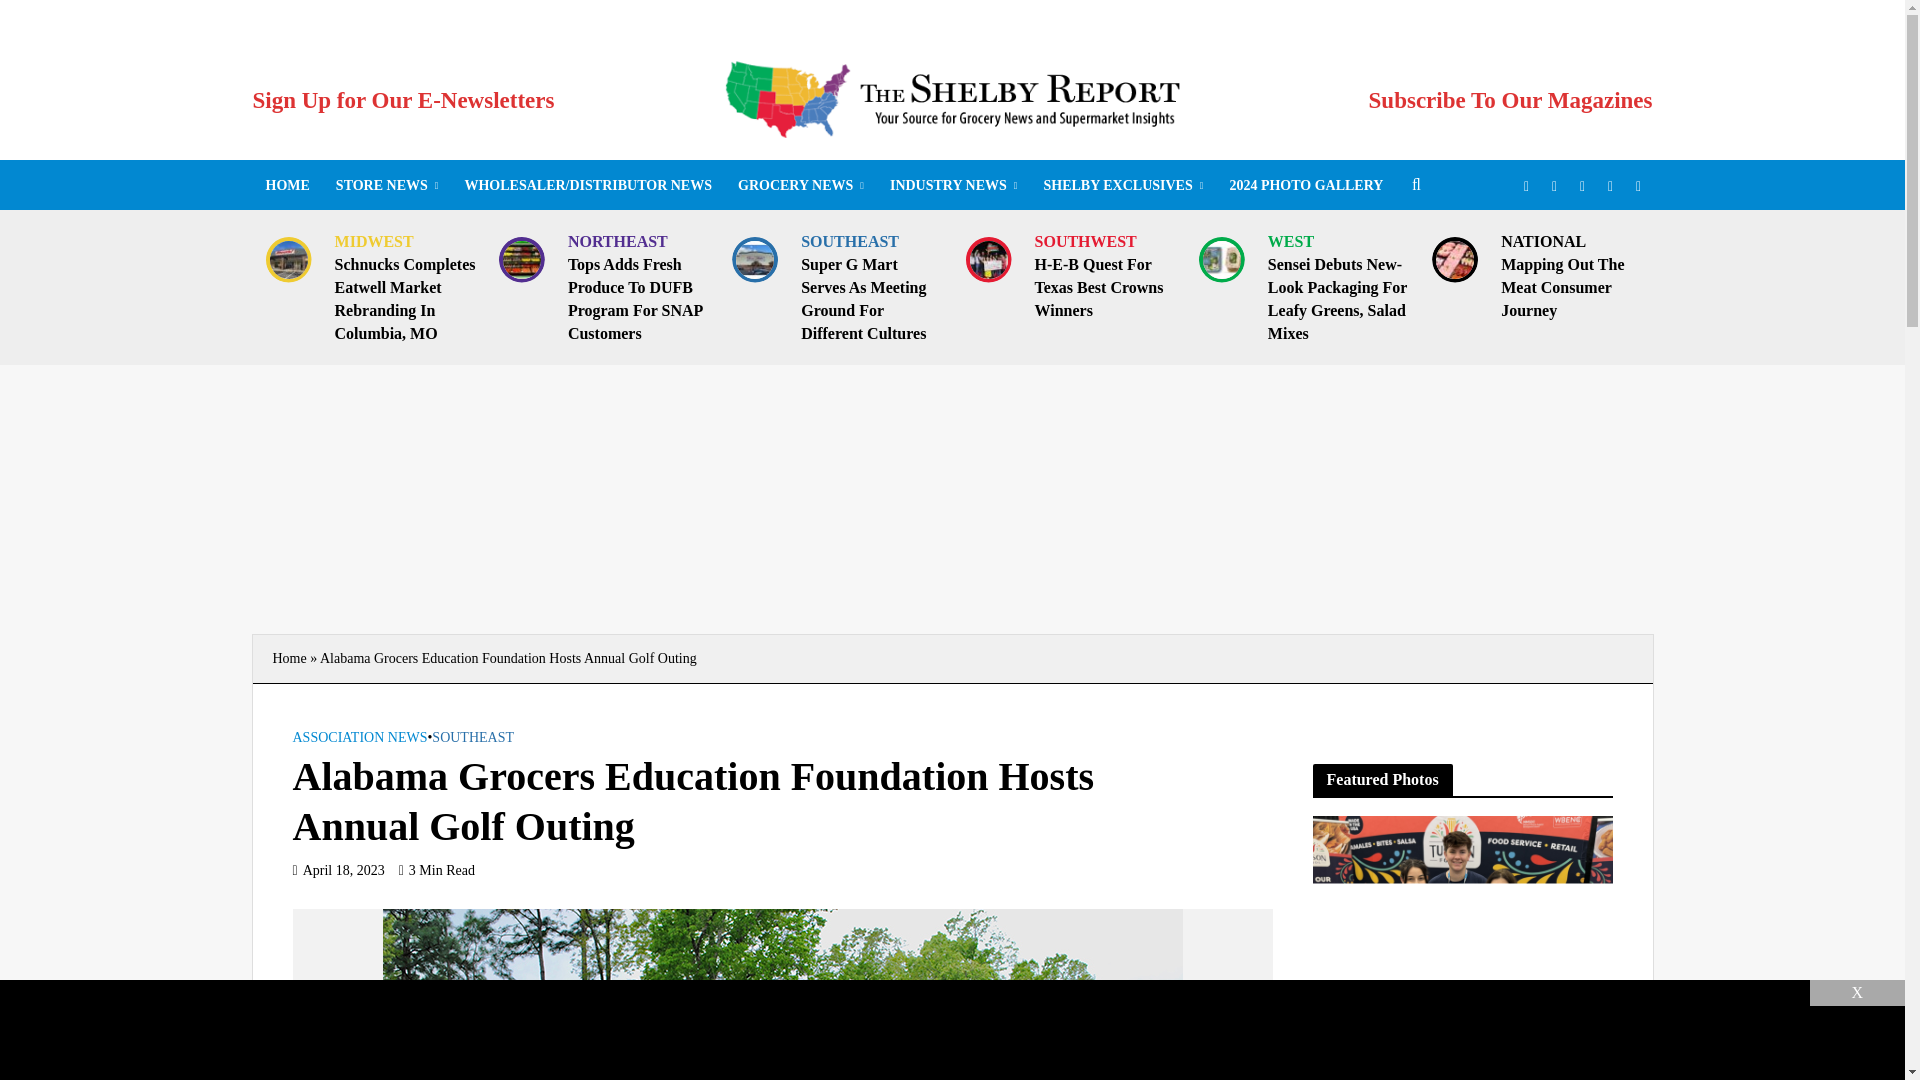 The height and width of the screenshot is (1080, 1920). I want to click on Sign Up for Our E-Newsletters, so click(402, 100).